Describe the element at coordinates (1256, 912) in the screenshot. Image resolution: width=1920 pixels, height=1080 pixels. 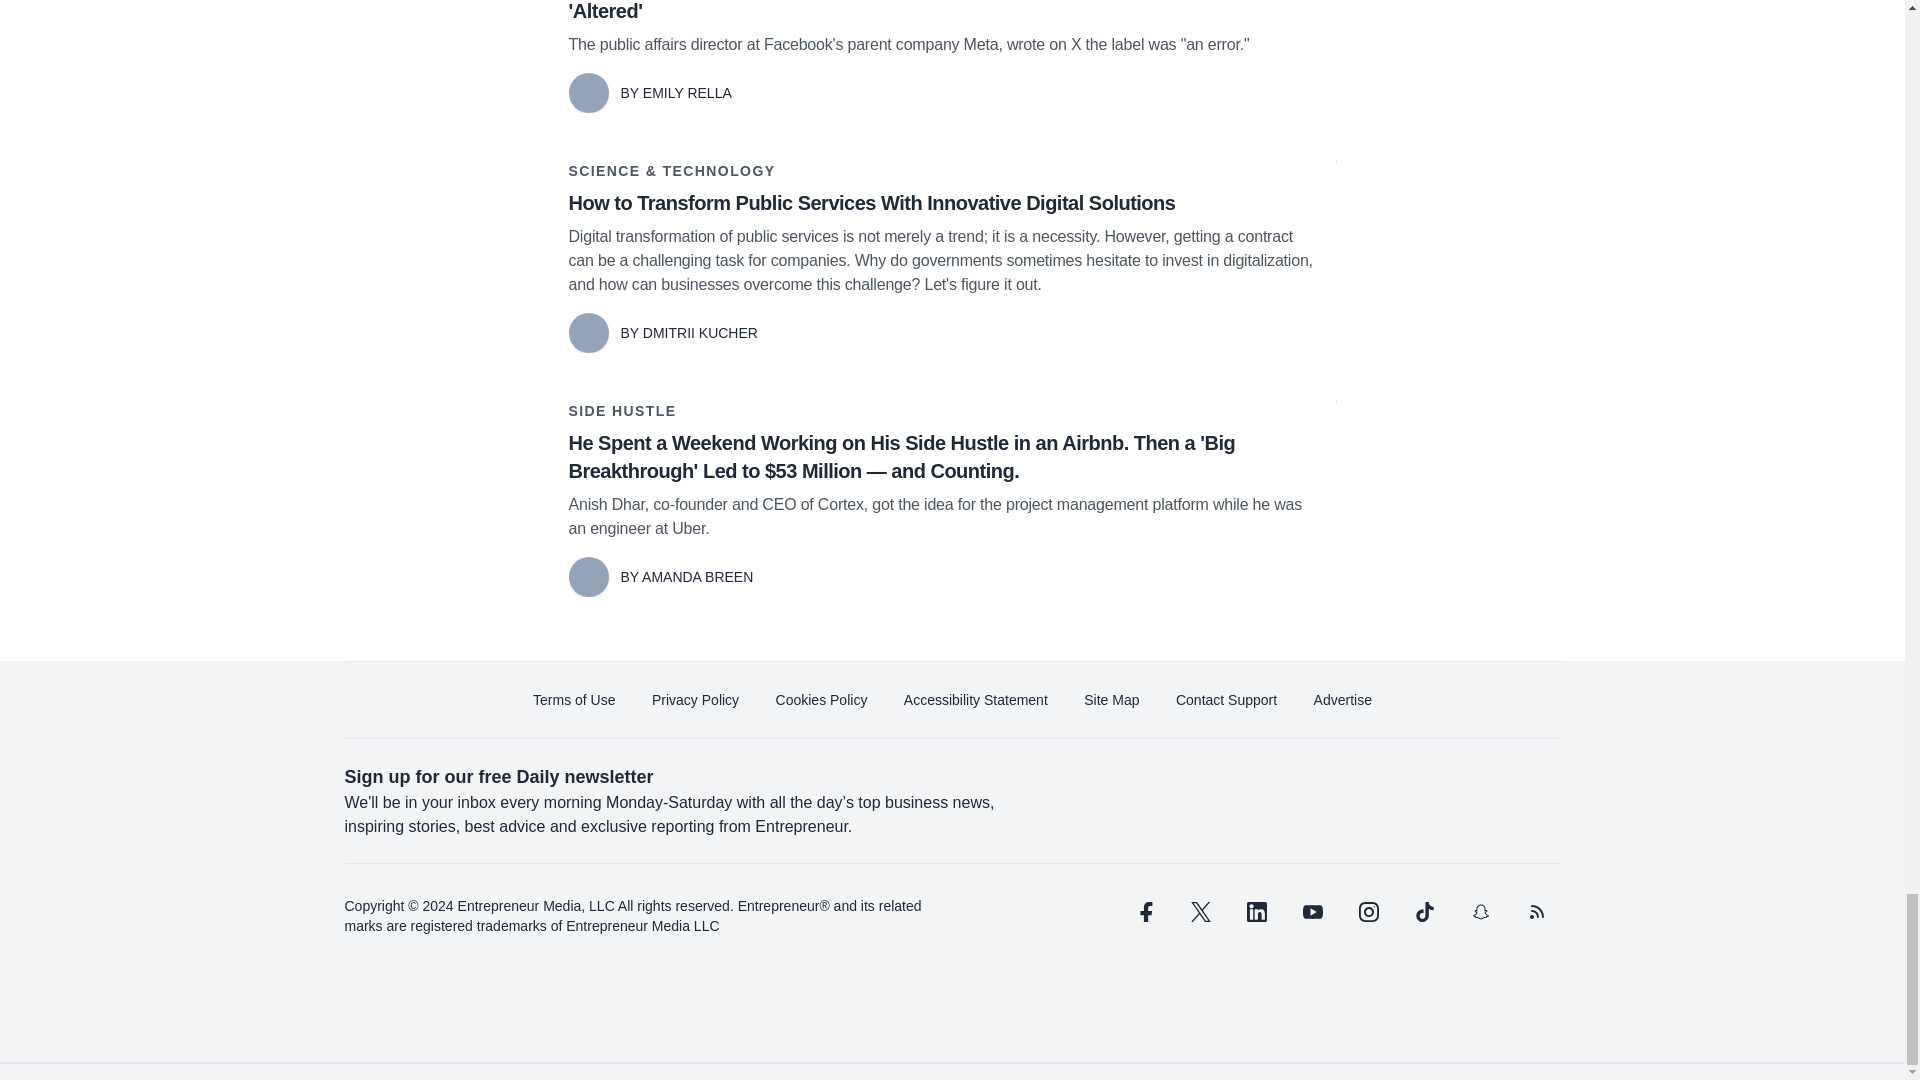
I see `linkedin` at that location.